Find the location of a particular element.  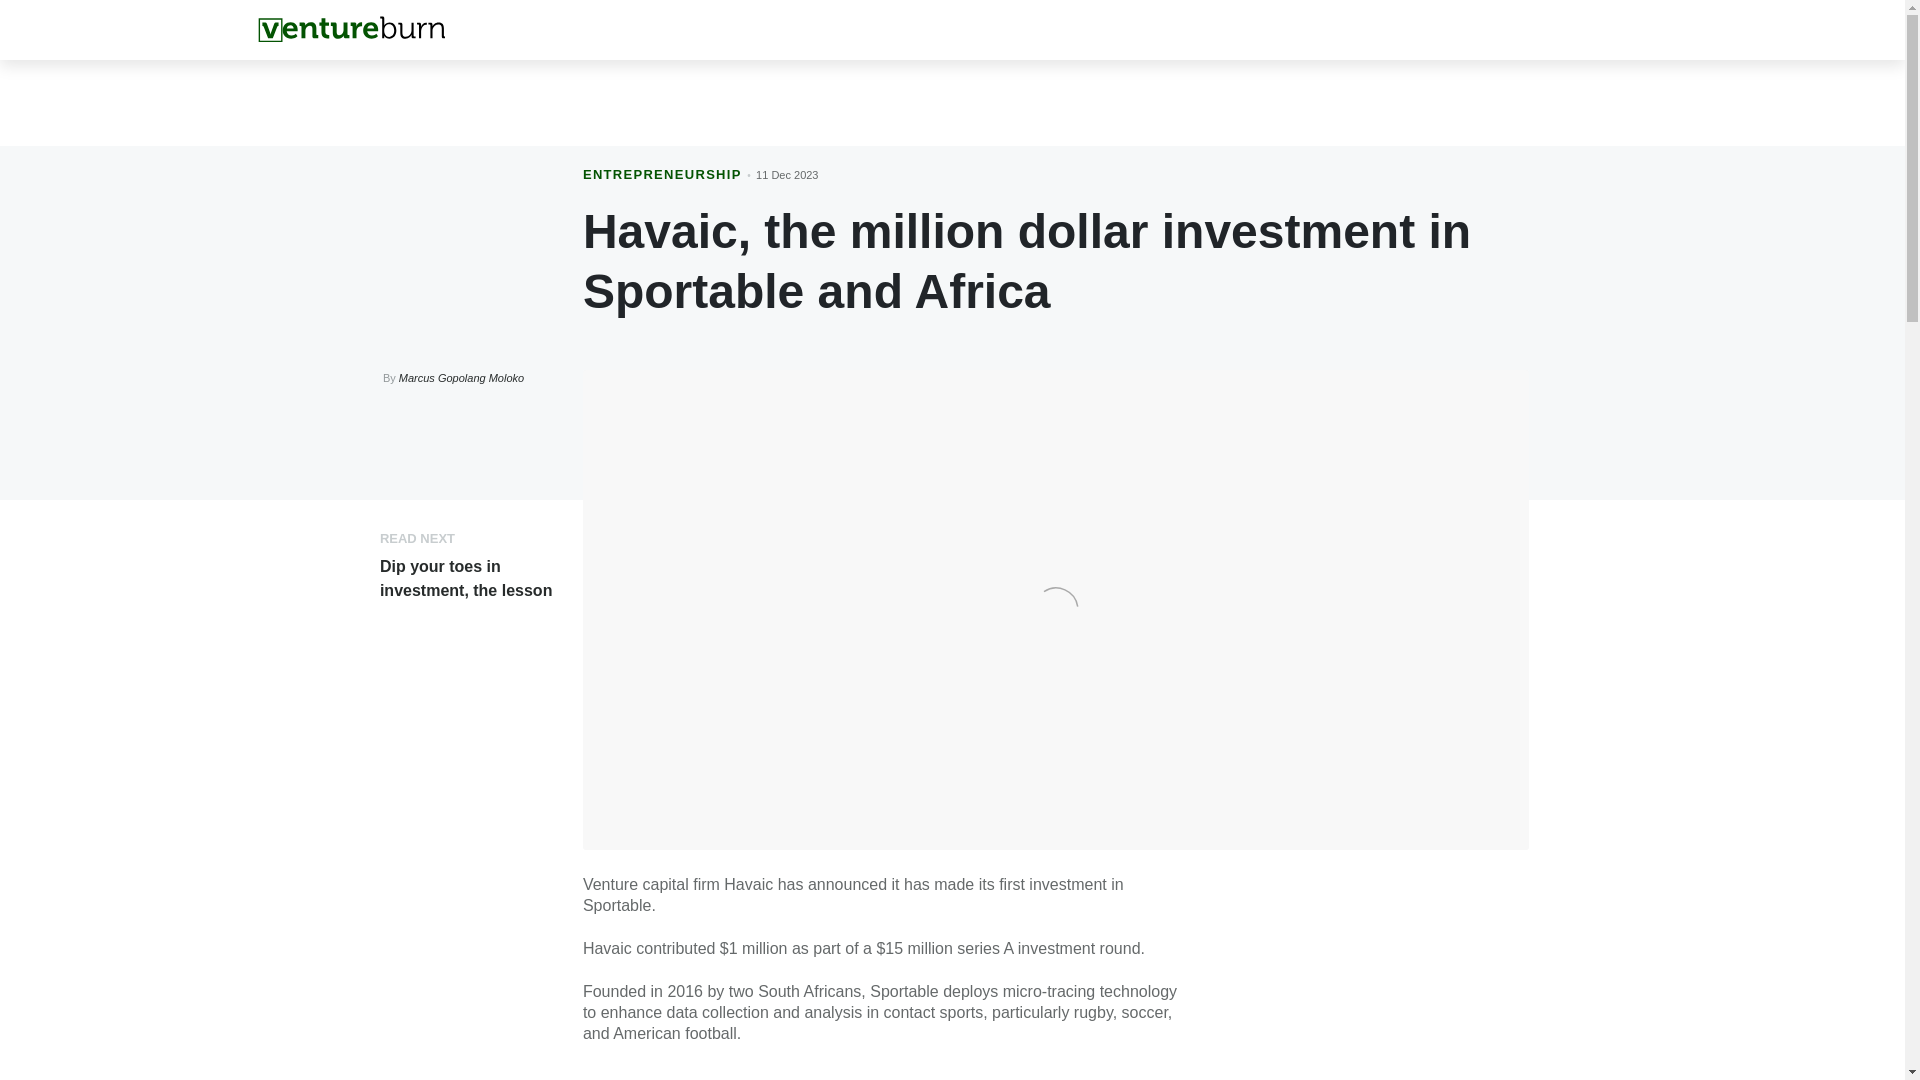

Home is located at coordinates (351, 29).